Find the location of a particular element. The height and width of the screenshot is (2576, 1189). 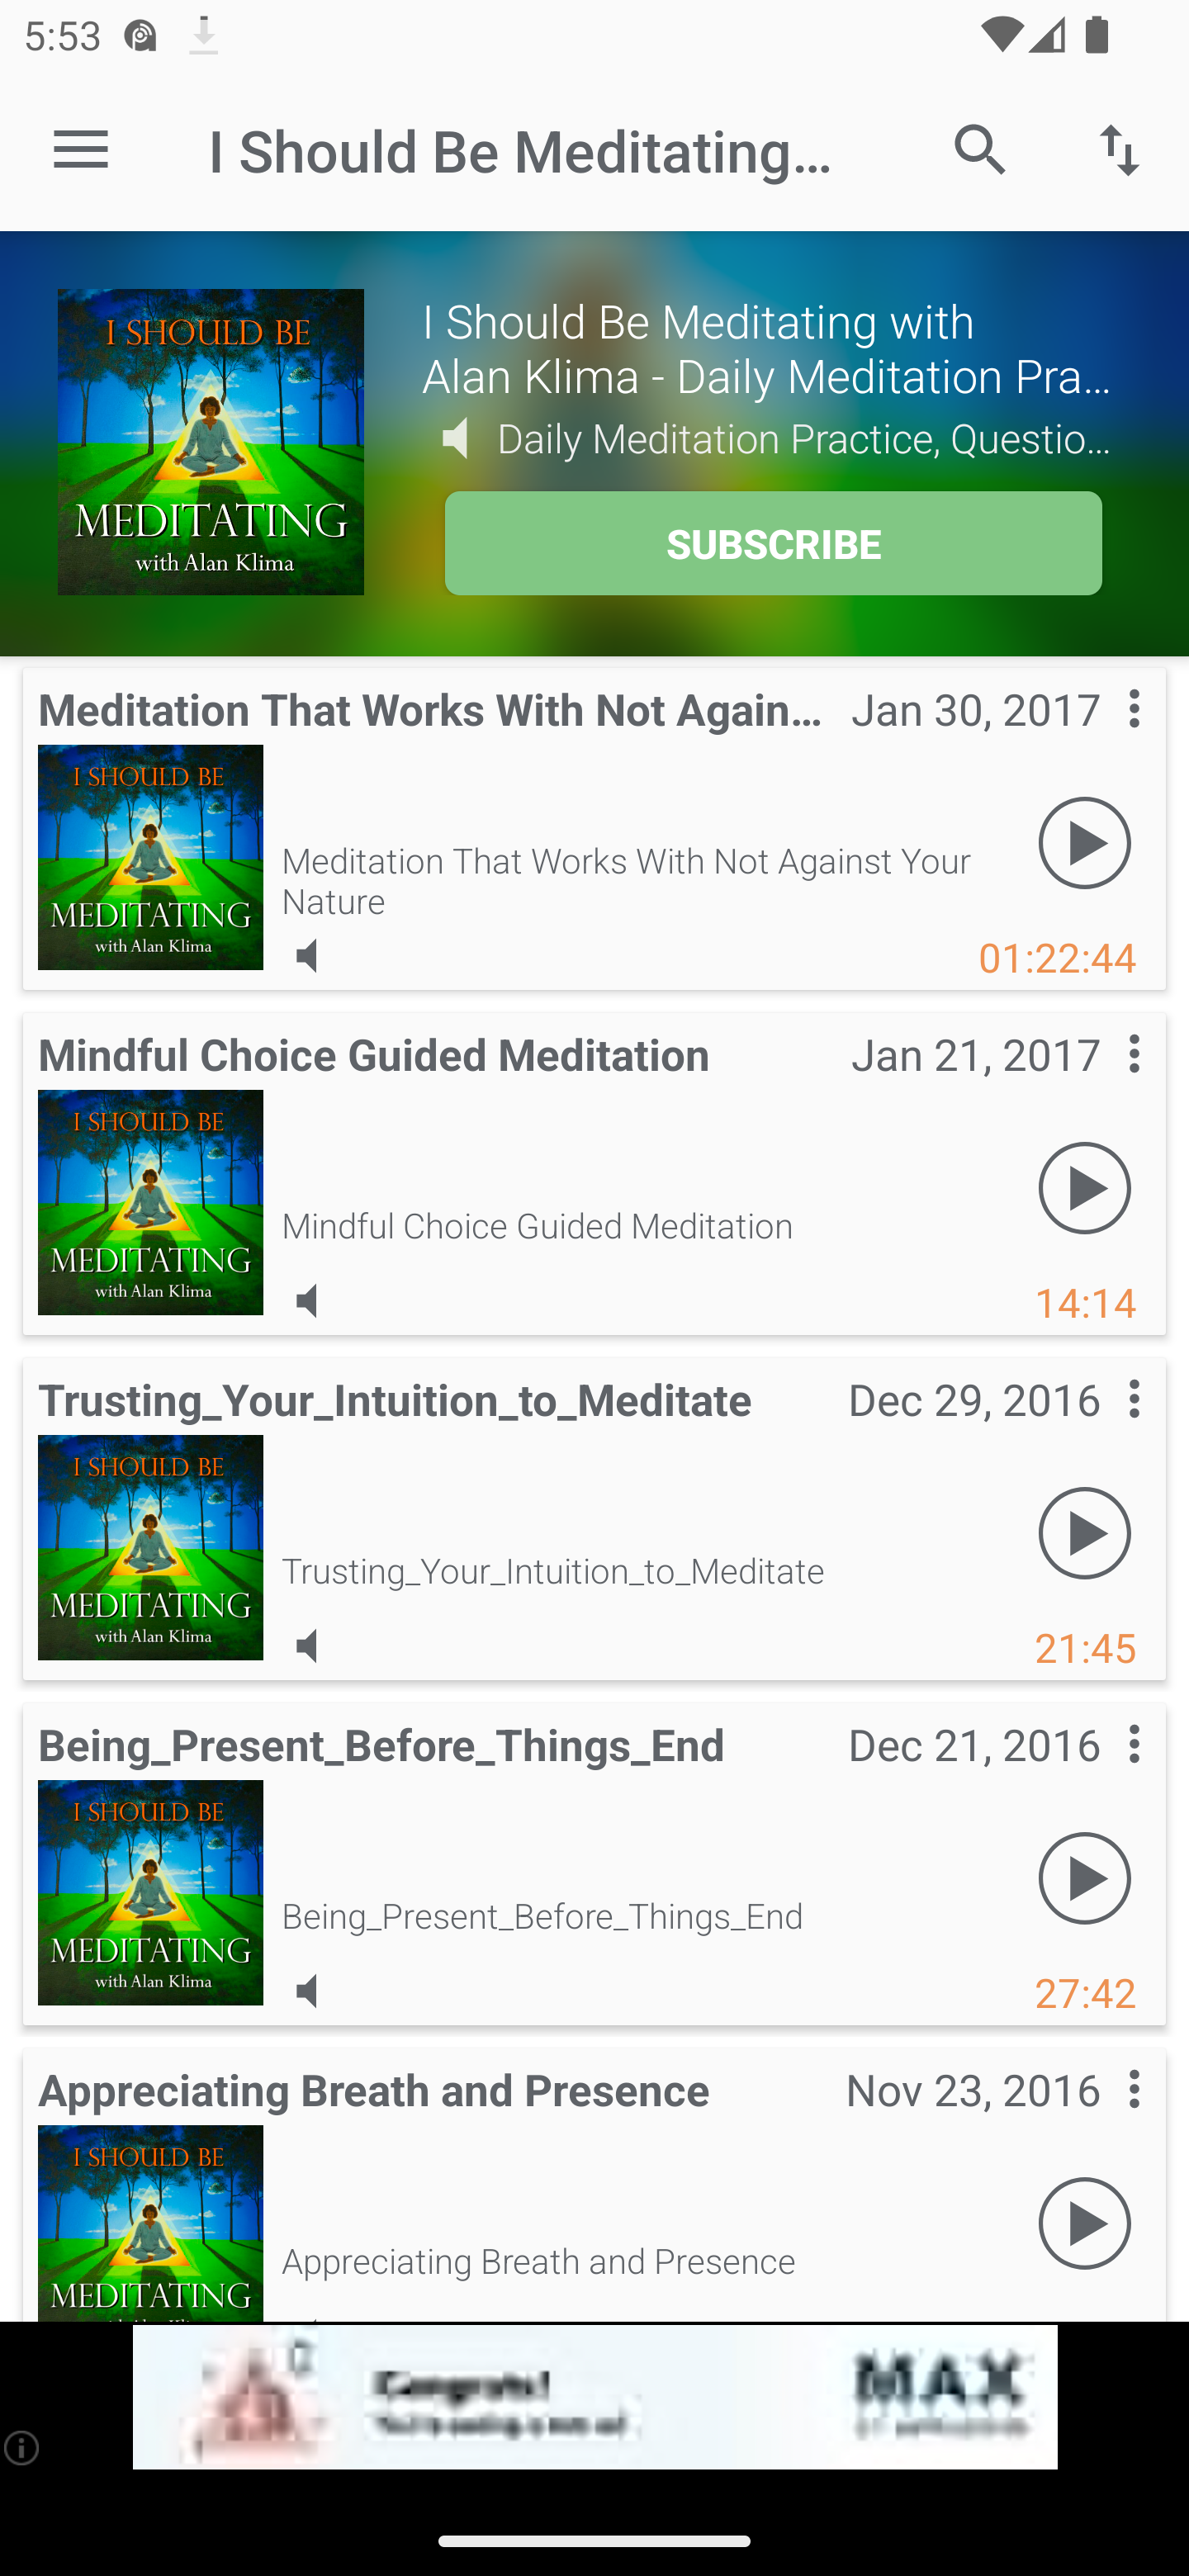

Open navigation sidebar is located at coordinates (81, 150).